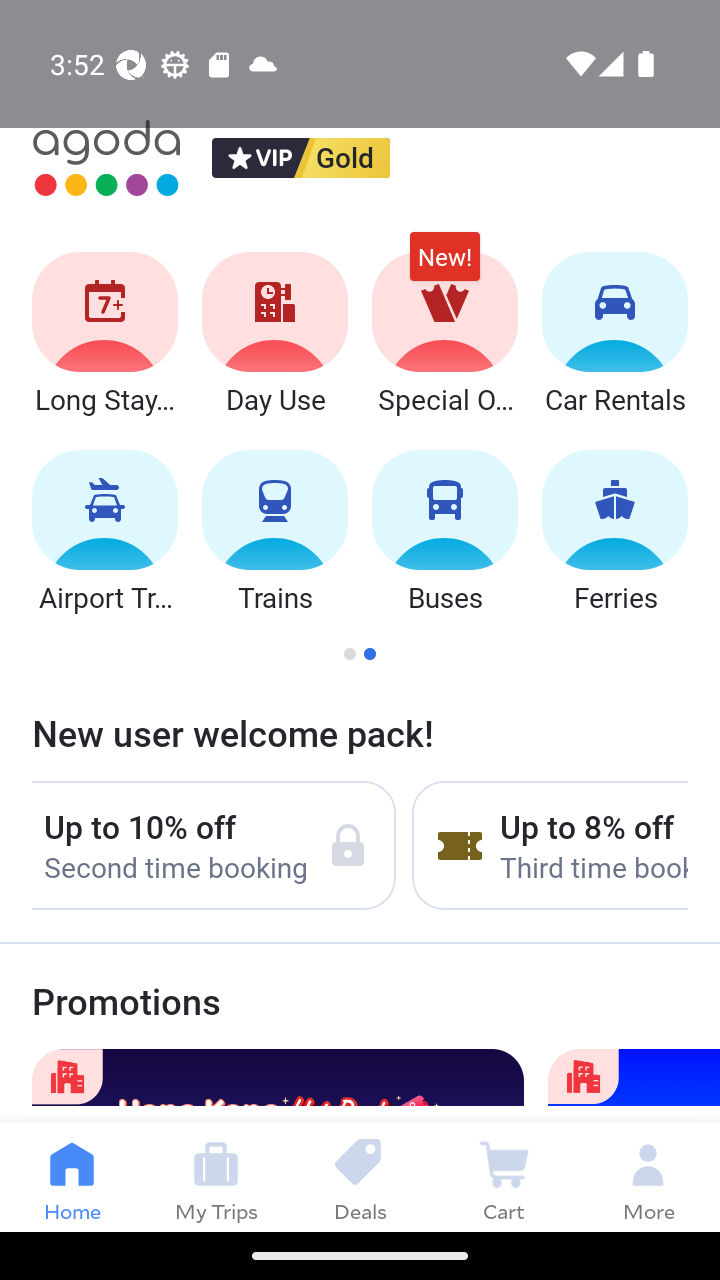  What do you see at coordinates (360, 1176) in the screenshot?
I see `Deals` at bounding box center [360, 1176].